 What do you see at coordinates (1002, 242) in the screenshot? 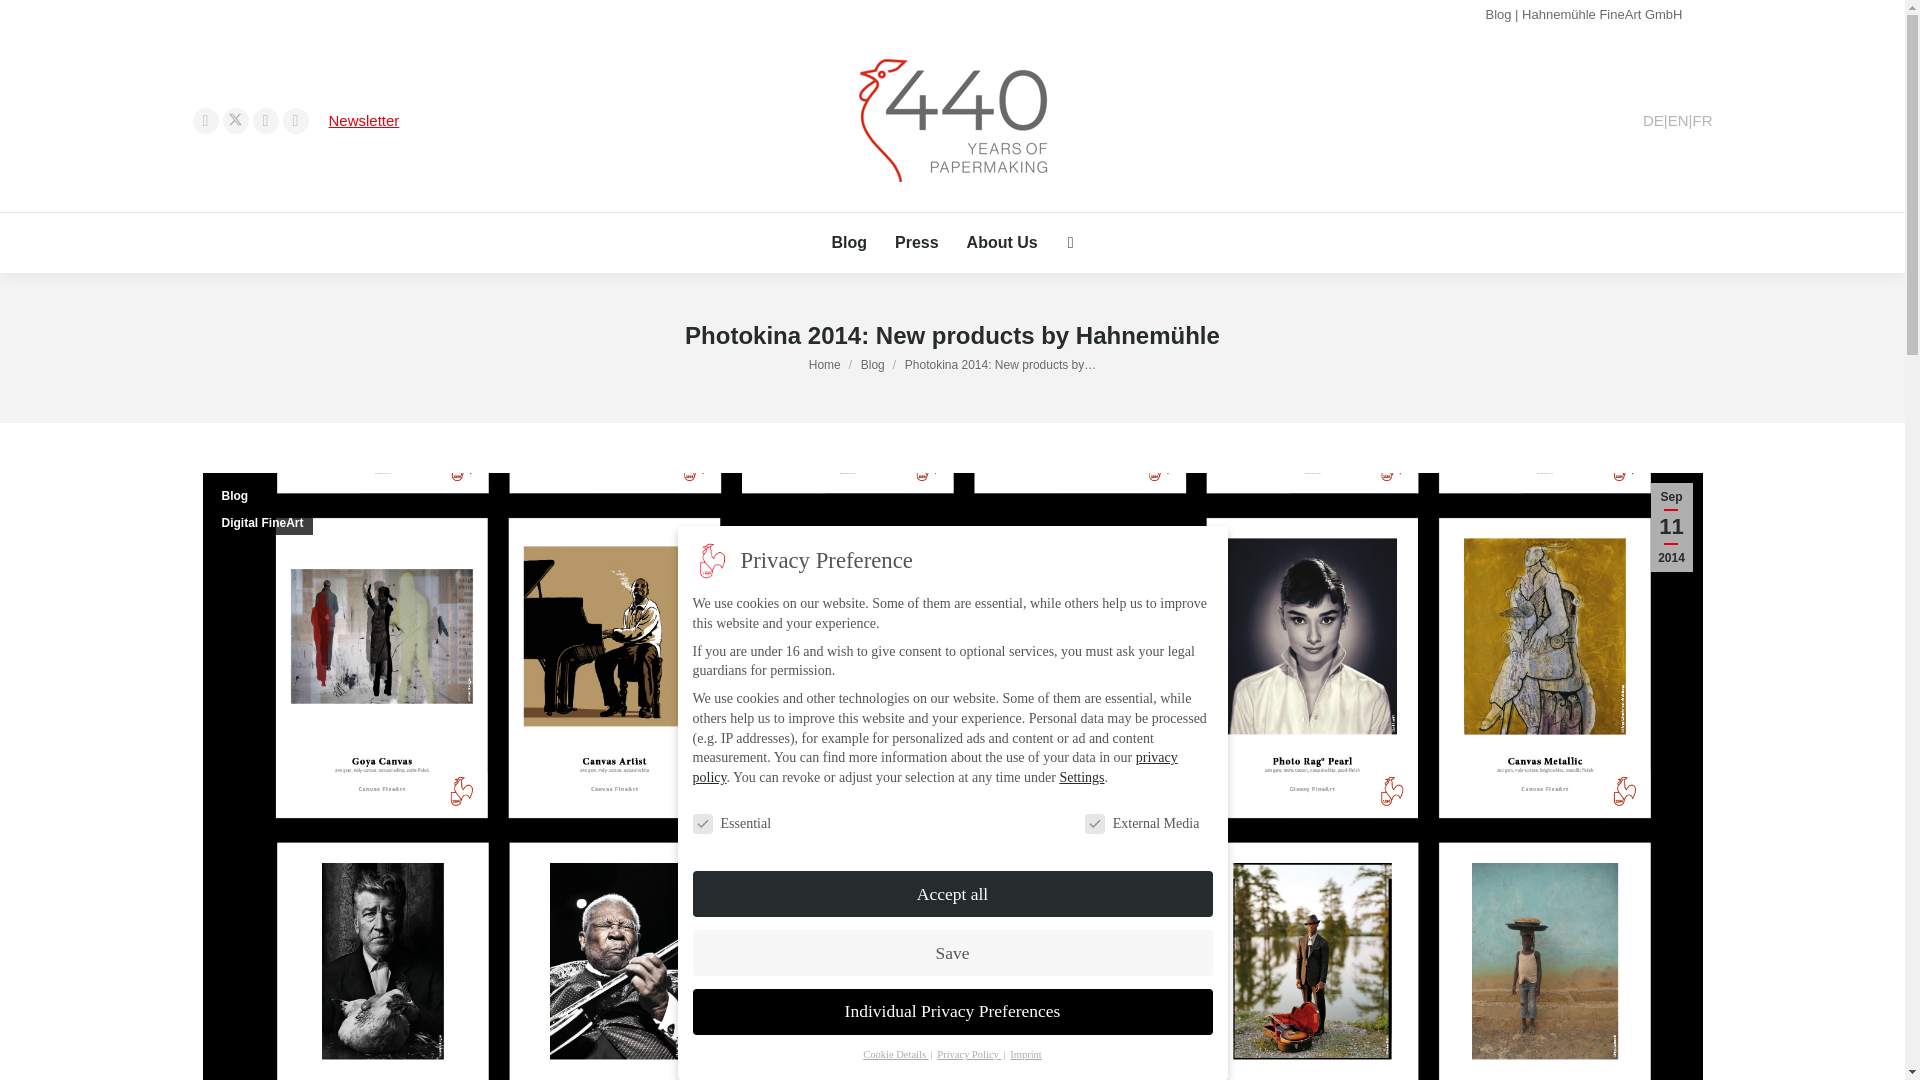
I see `About Us` at bounding box center [1002, 242].